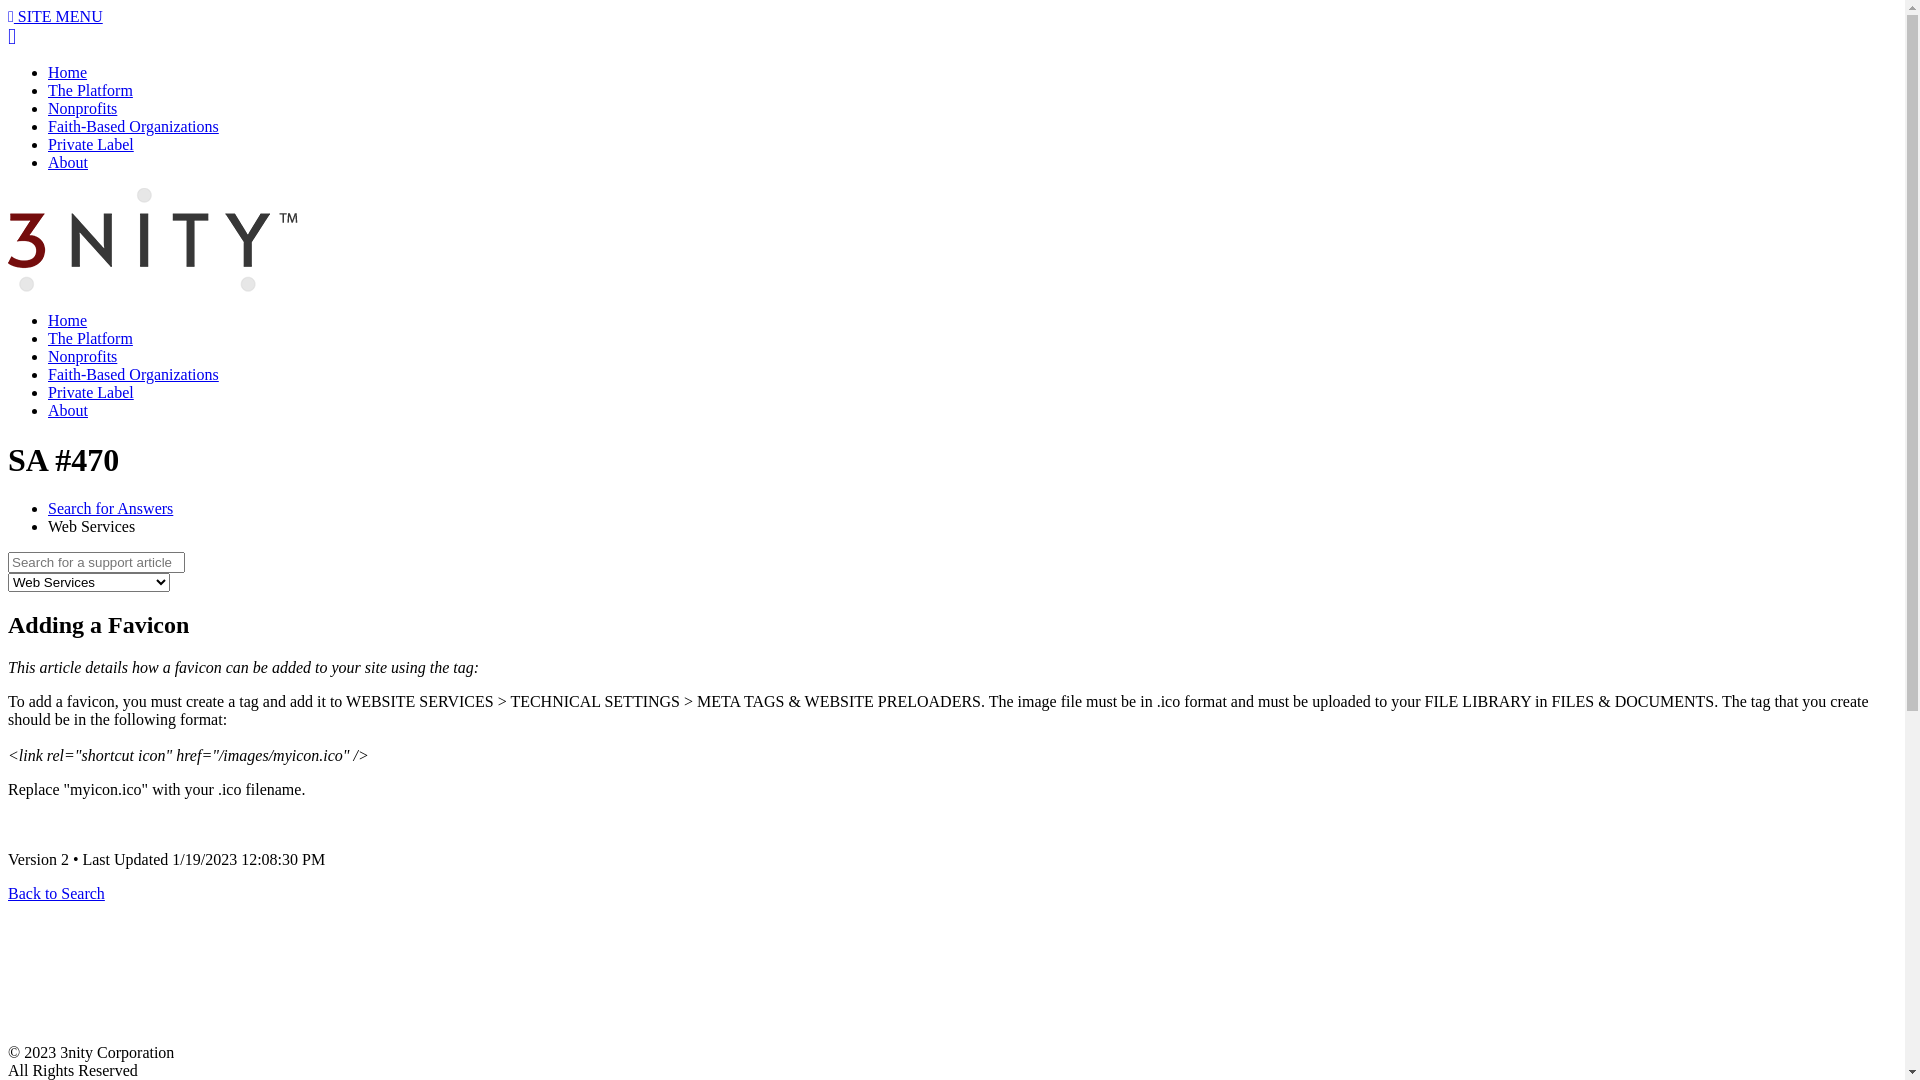 The width and height of the screenshot is (1920, 1080). What do you see at coordinates (110, 508) in the screenshot?
I see `Search for Answers` at bounding box center [110, 508].